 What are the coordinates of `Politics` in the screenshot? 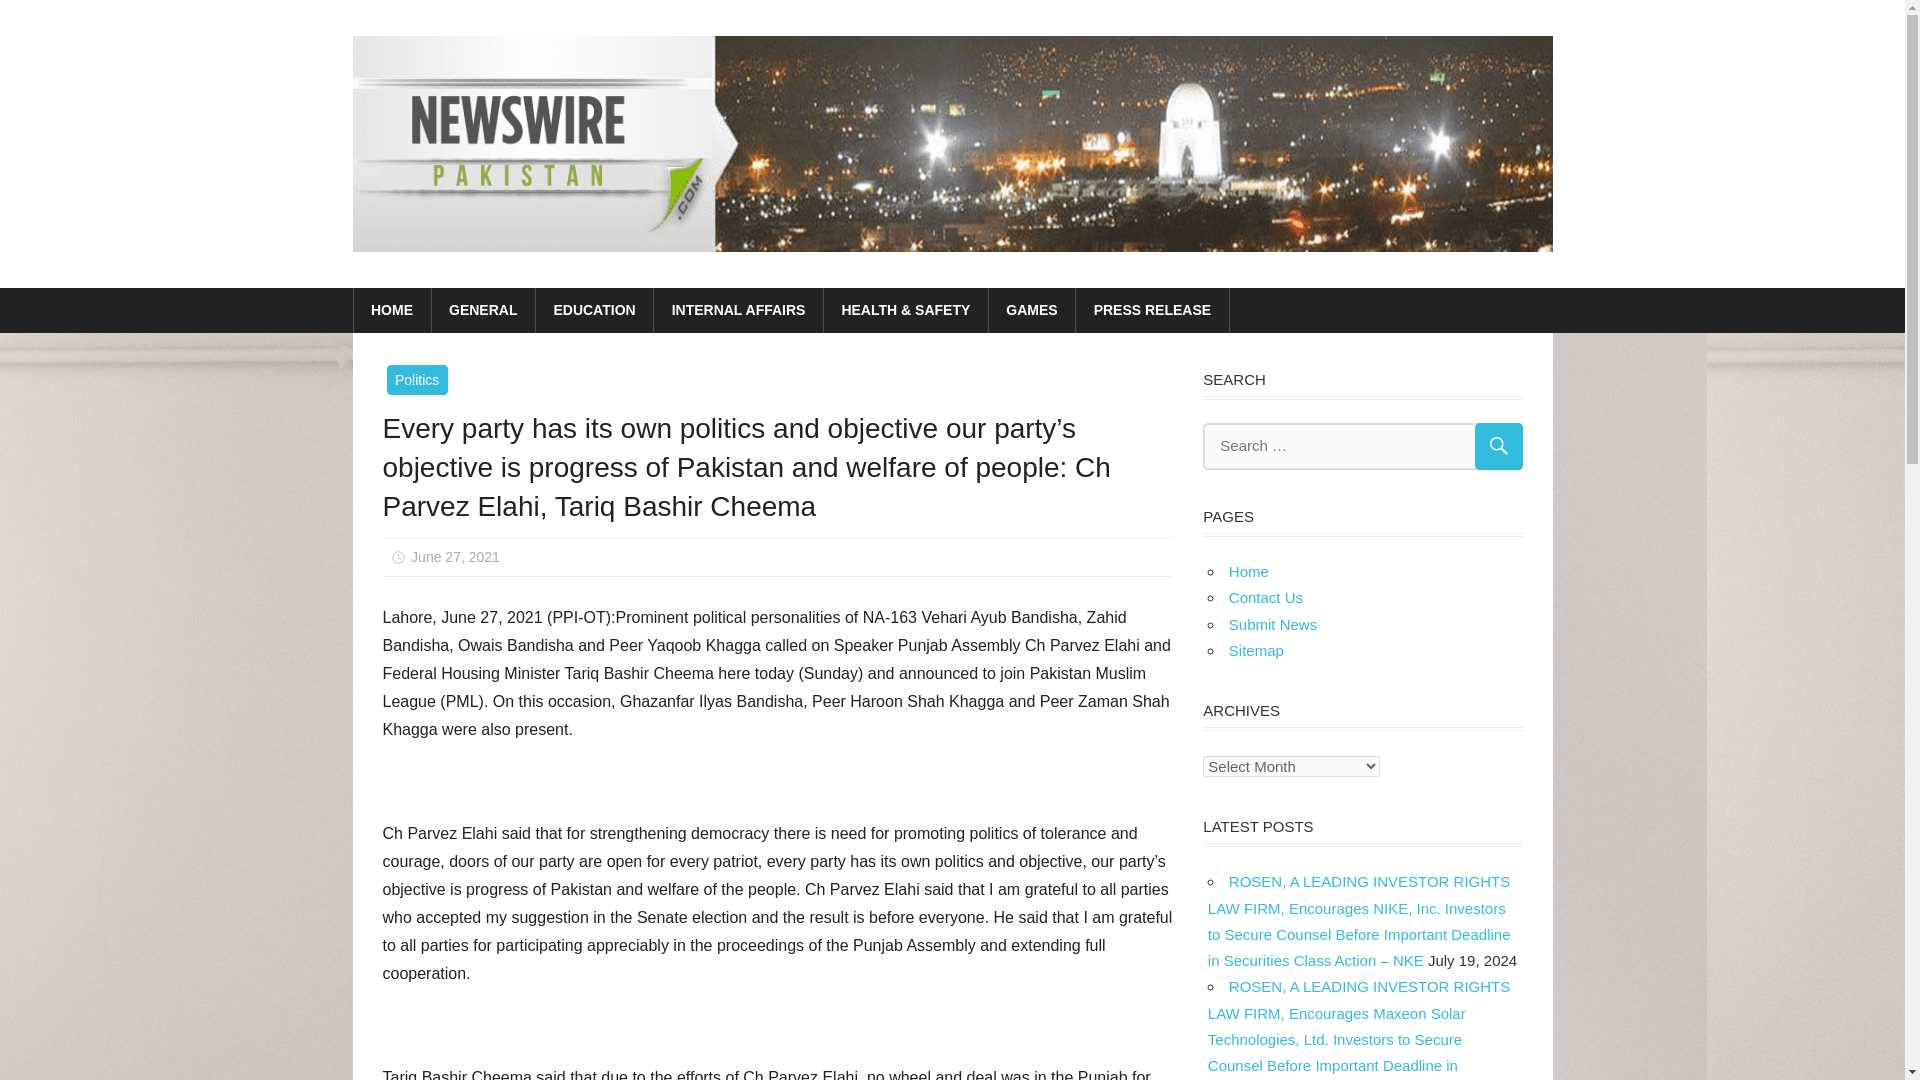 It's located at (416, 380).